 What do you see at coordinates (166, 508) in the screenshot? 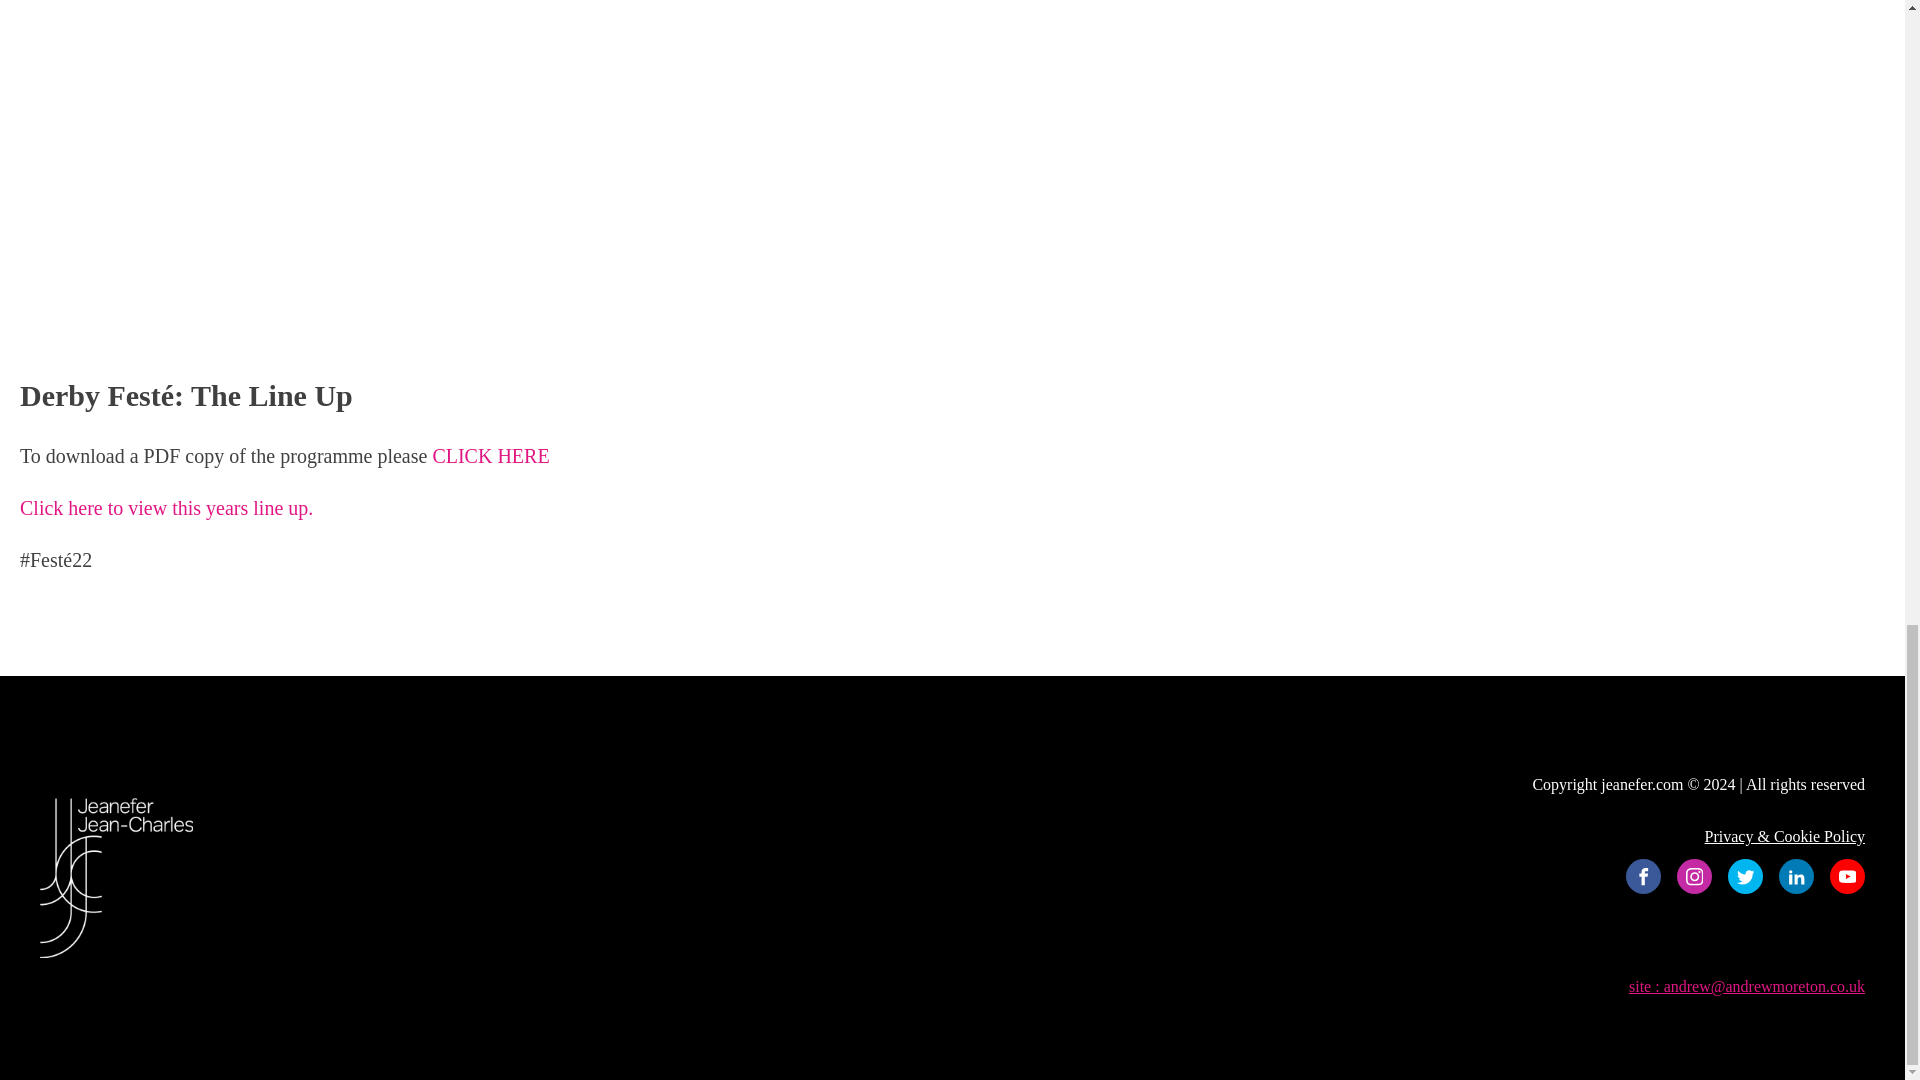
I see `Click here to view this years line up.` at bounding box center [166, 508].